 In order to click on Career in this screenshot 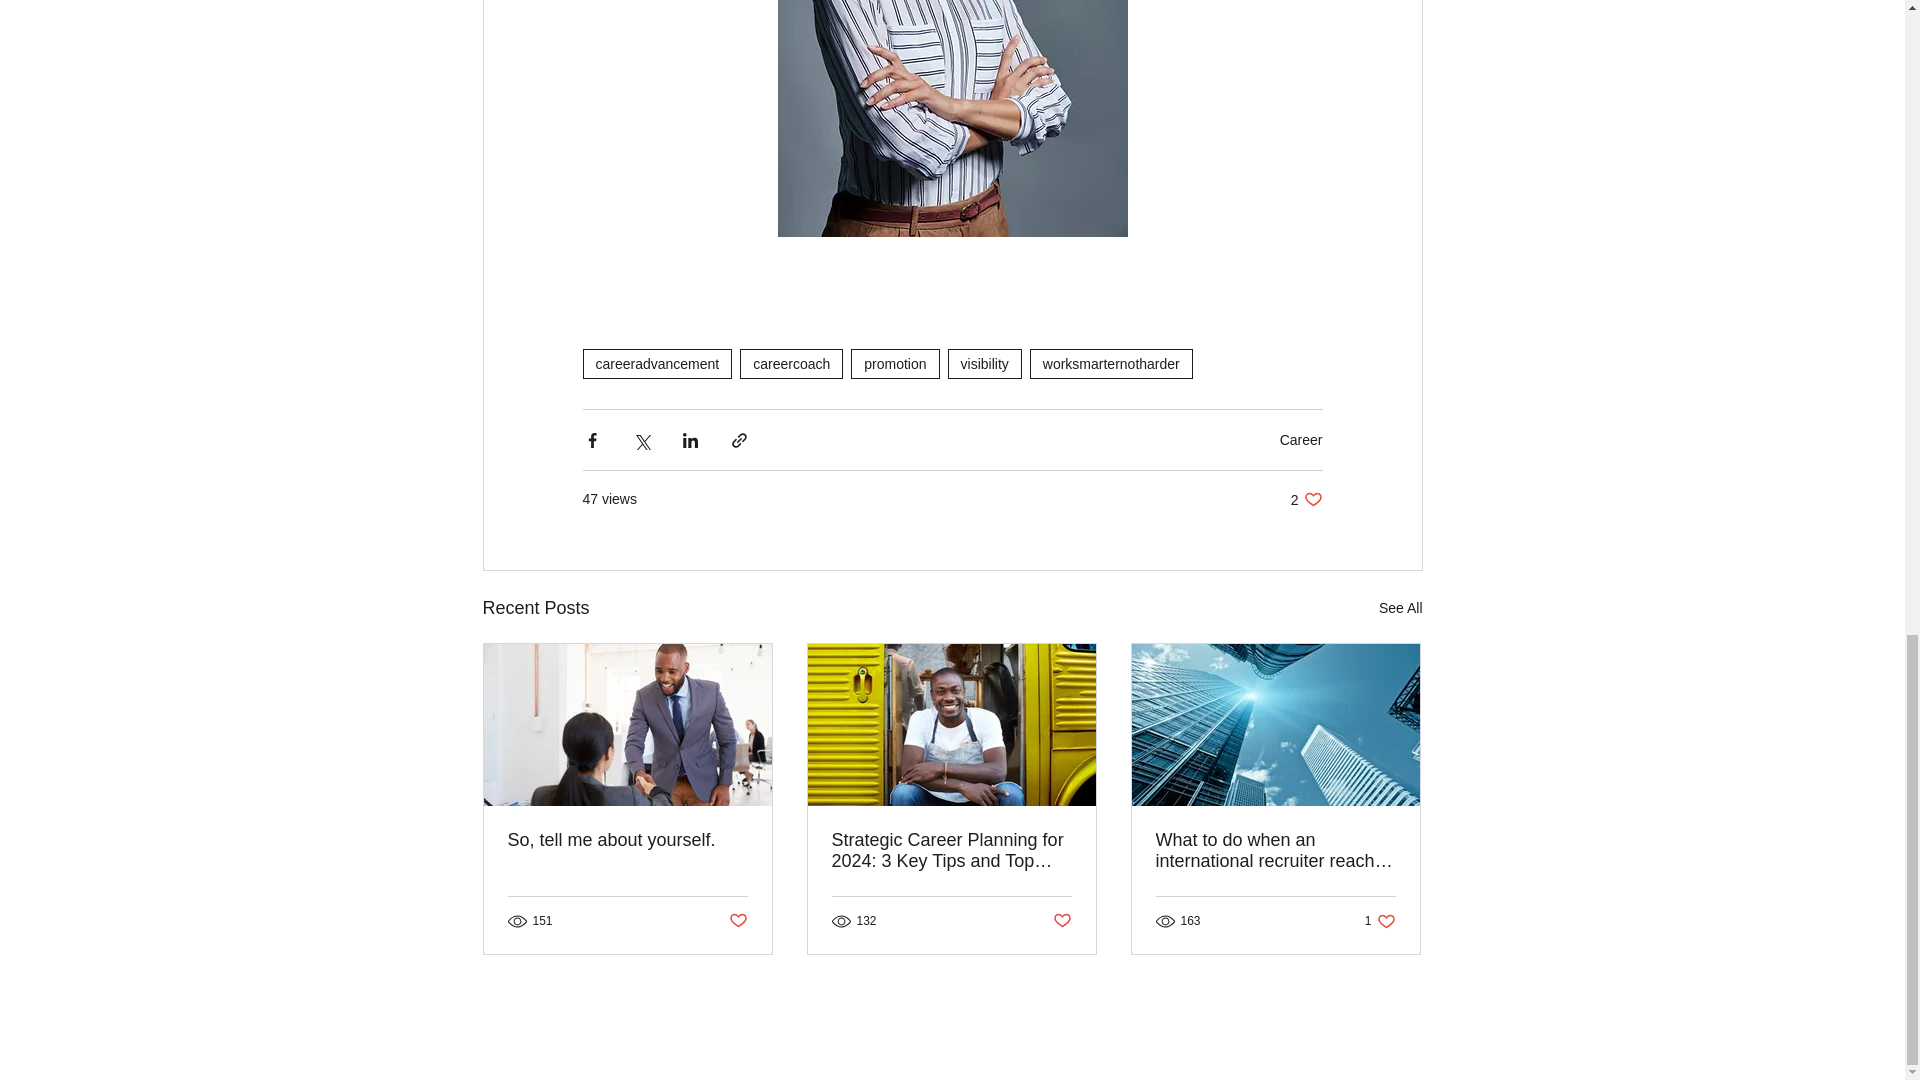, I will do `click(628, 840)`.